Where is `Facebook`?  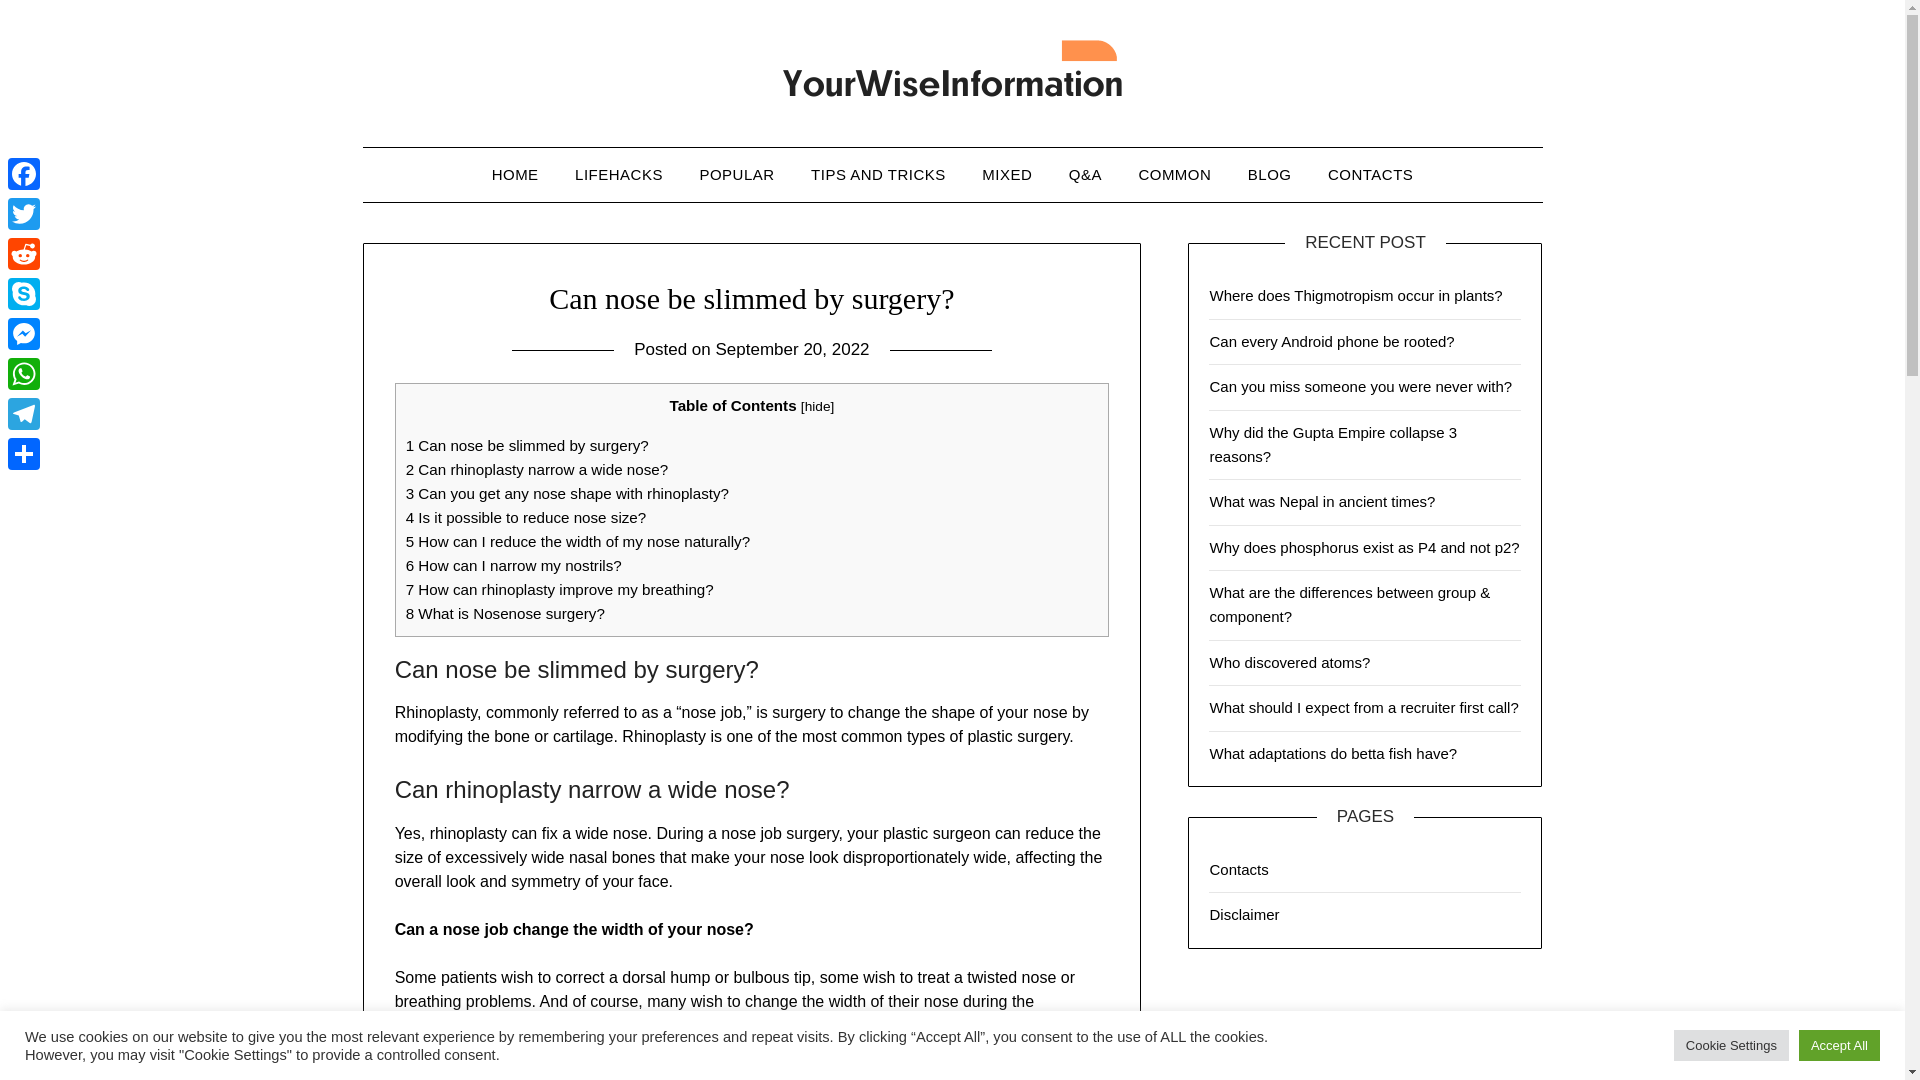 Facebook is located at coordinates (24, 174).